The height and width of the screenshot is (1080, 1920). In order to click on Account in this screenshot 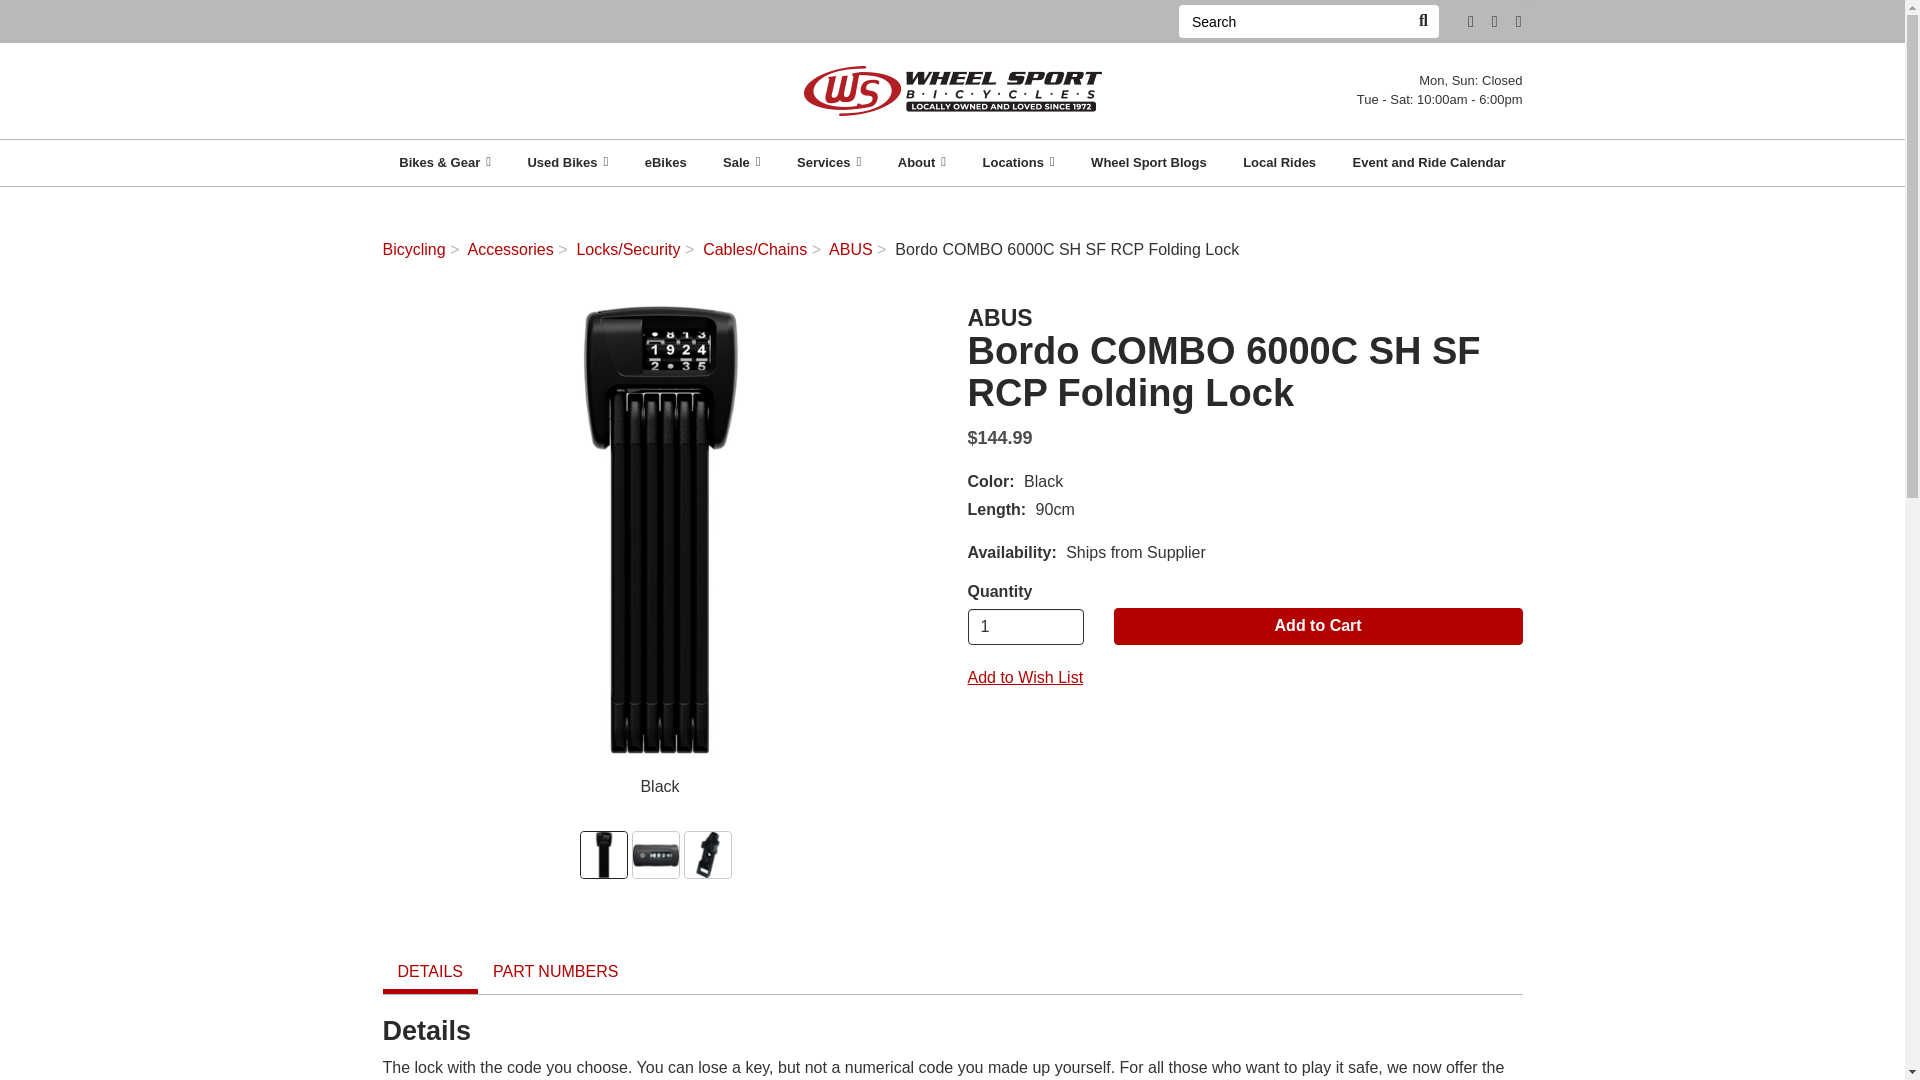, I will do `click(1494, 22)`.